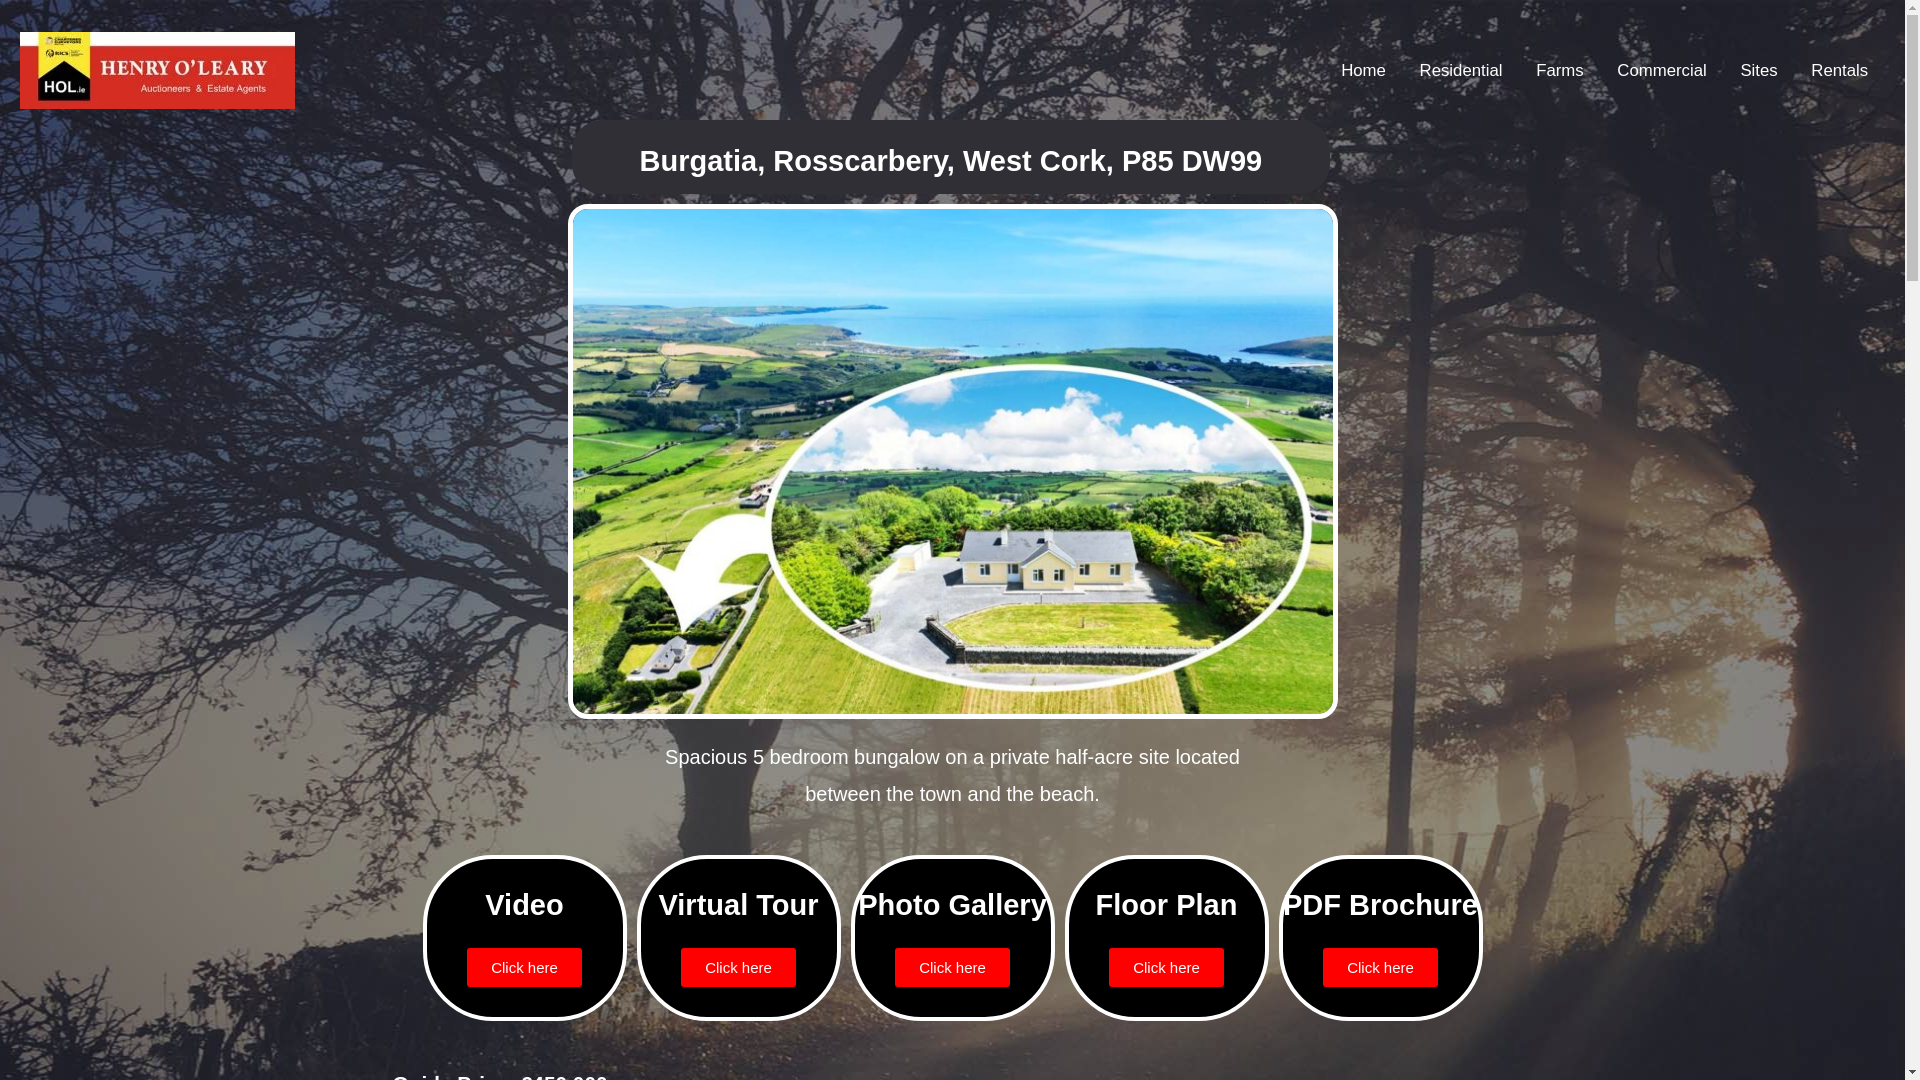  What do you see at coordinates (524, 968) in the screenshot?
I see `Click here` at bounding box center [524, 968].